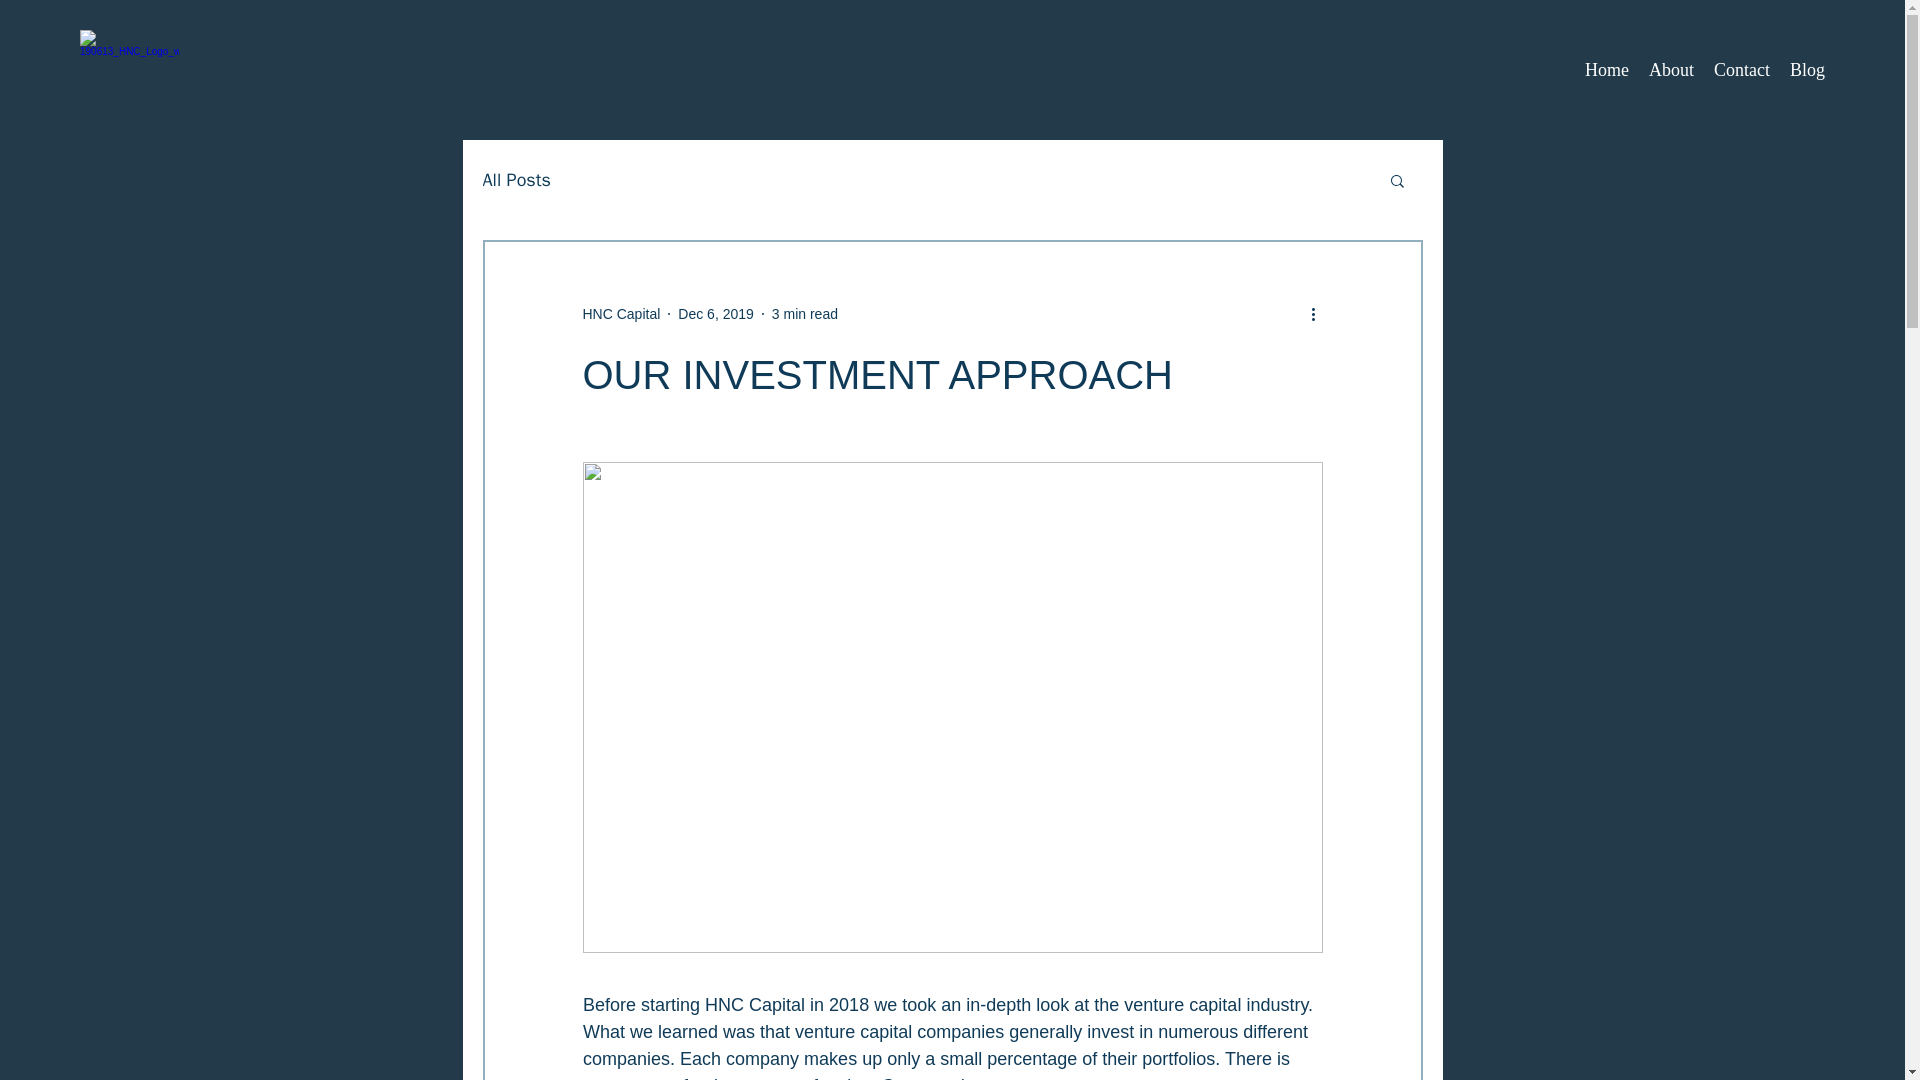 This screenshot has width=1920, height=1080. Describe the element at coordinates (1742, 70) in the screenshot. I see `Contact` at that location.